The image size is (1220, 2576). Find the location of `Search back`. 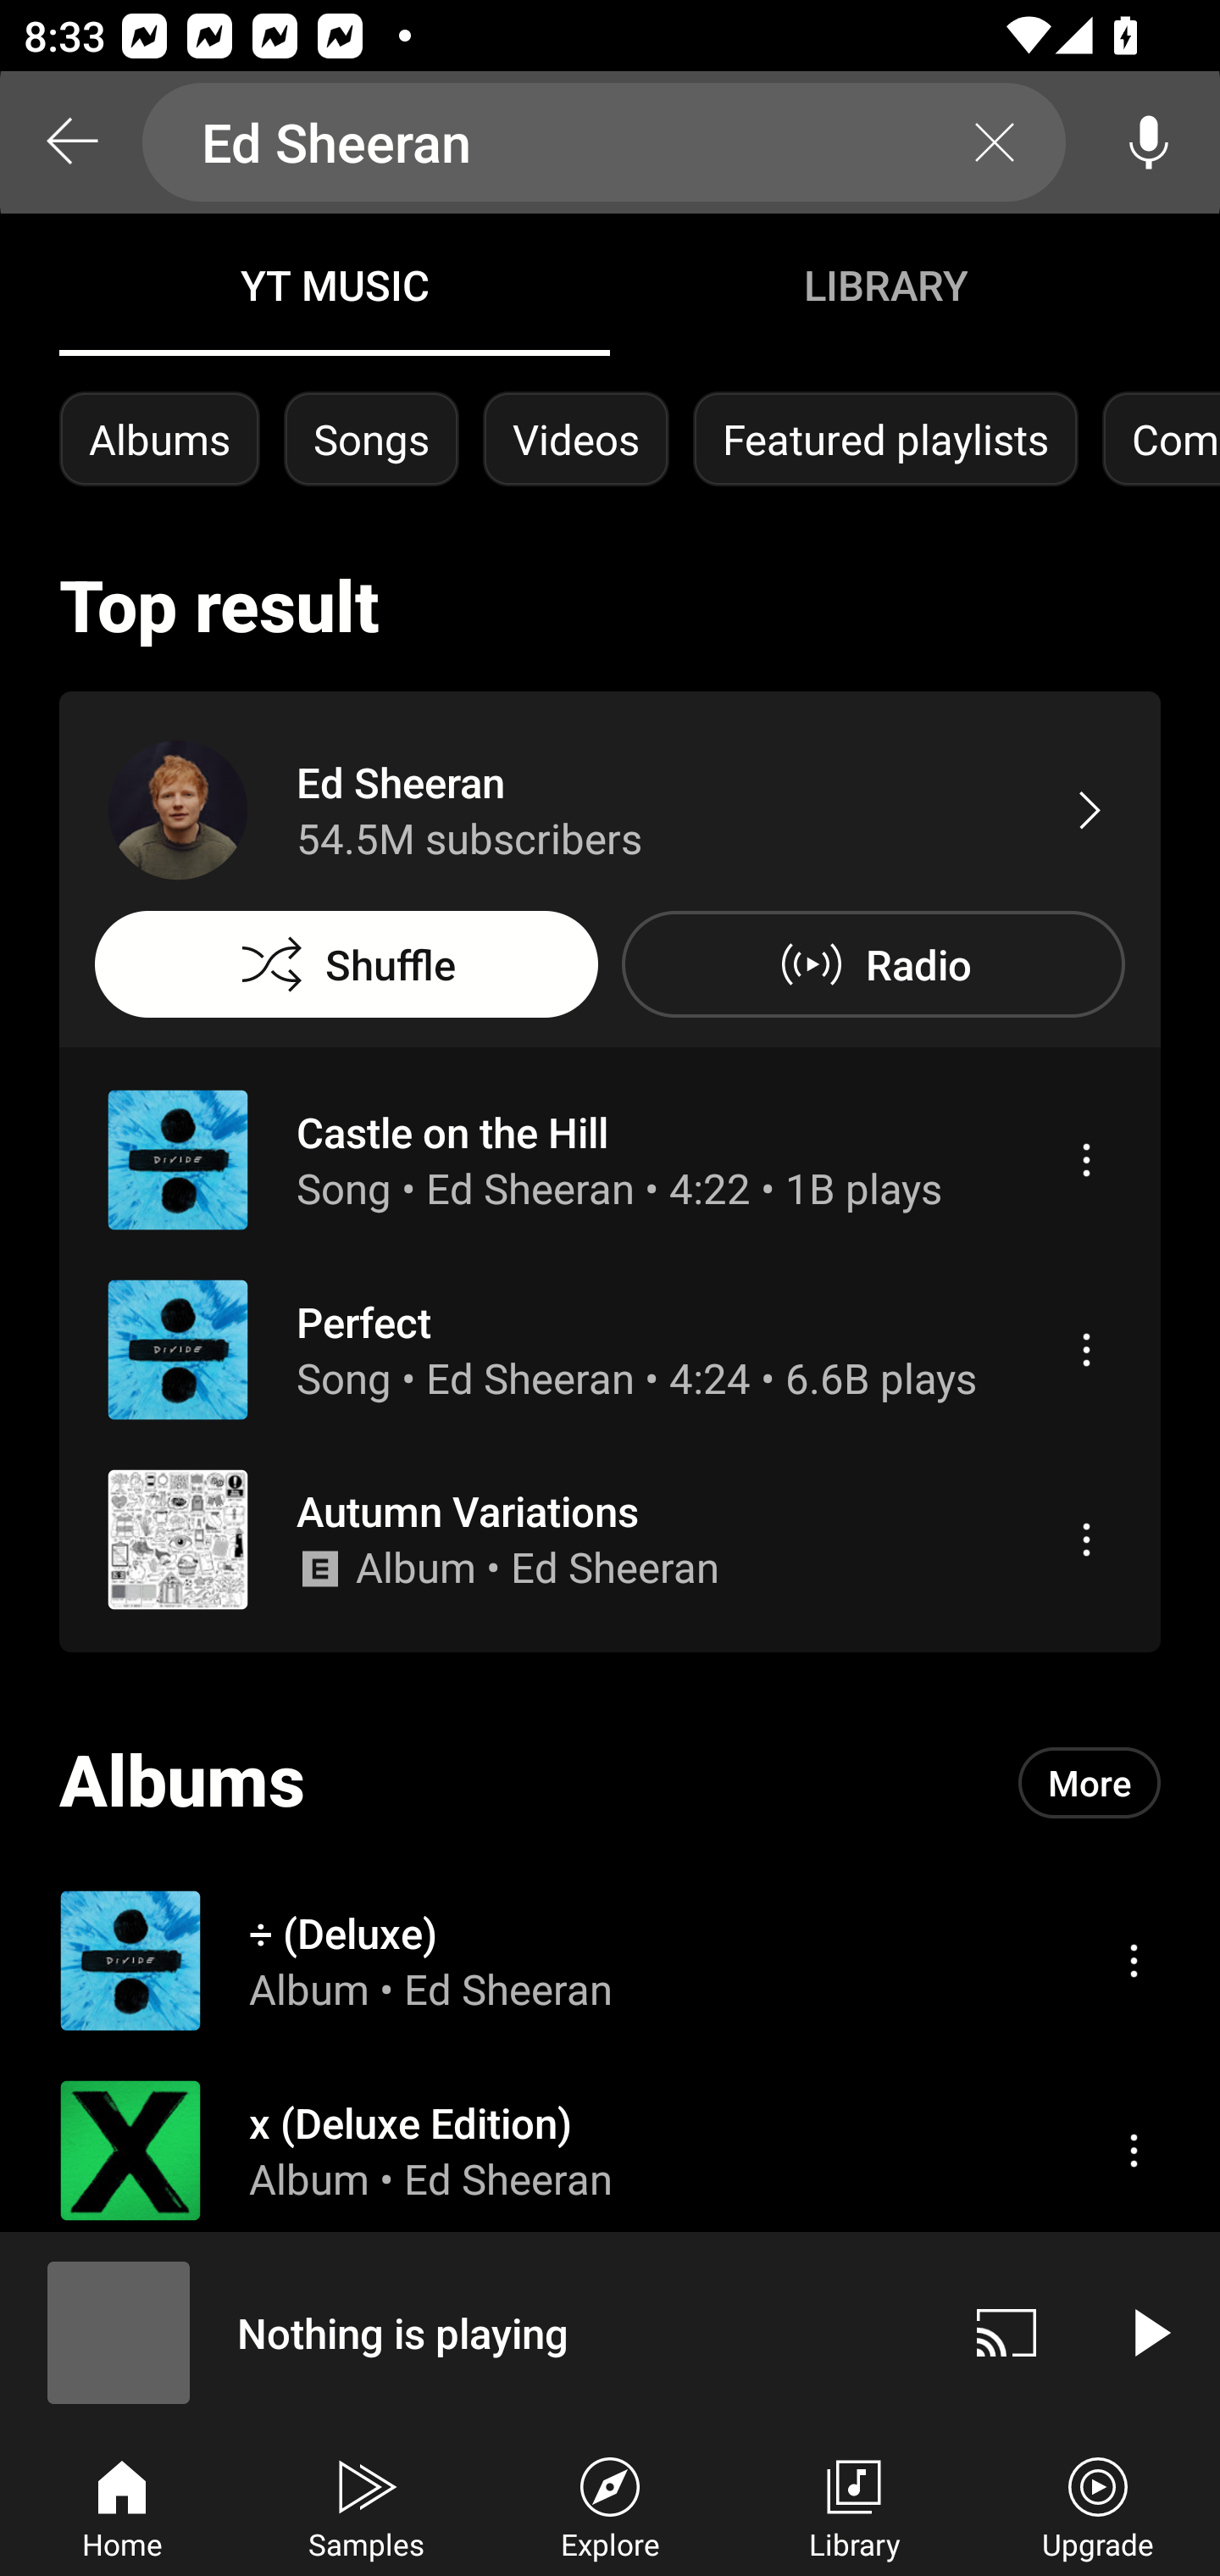

Search back is located at coordinates (71, 142).